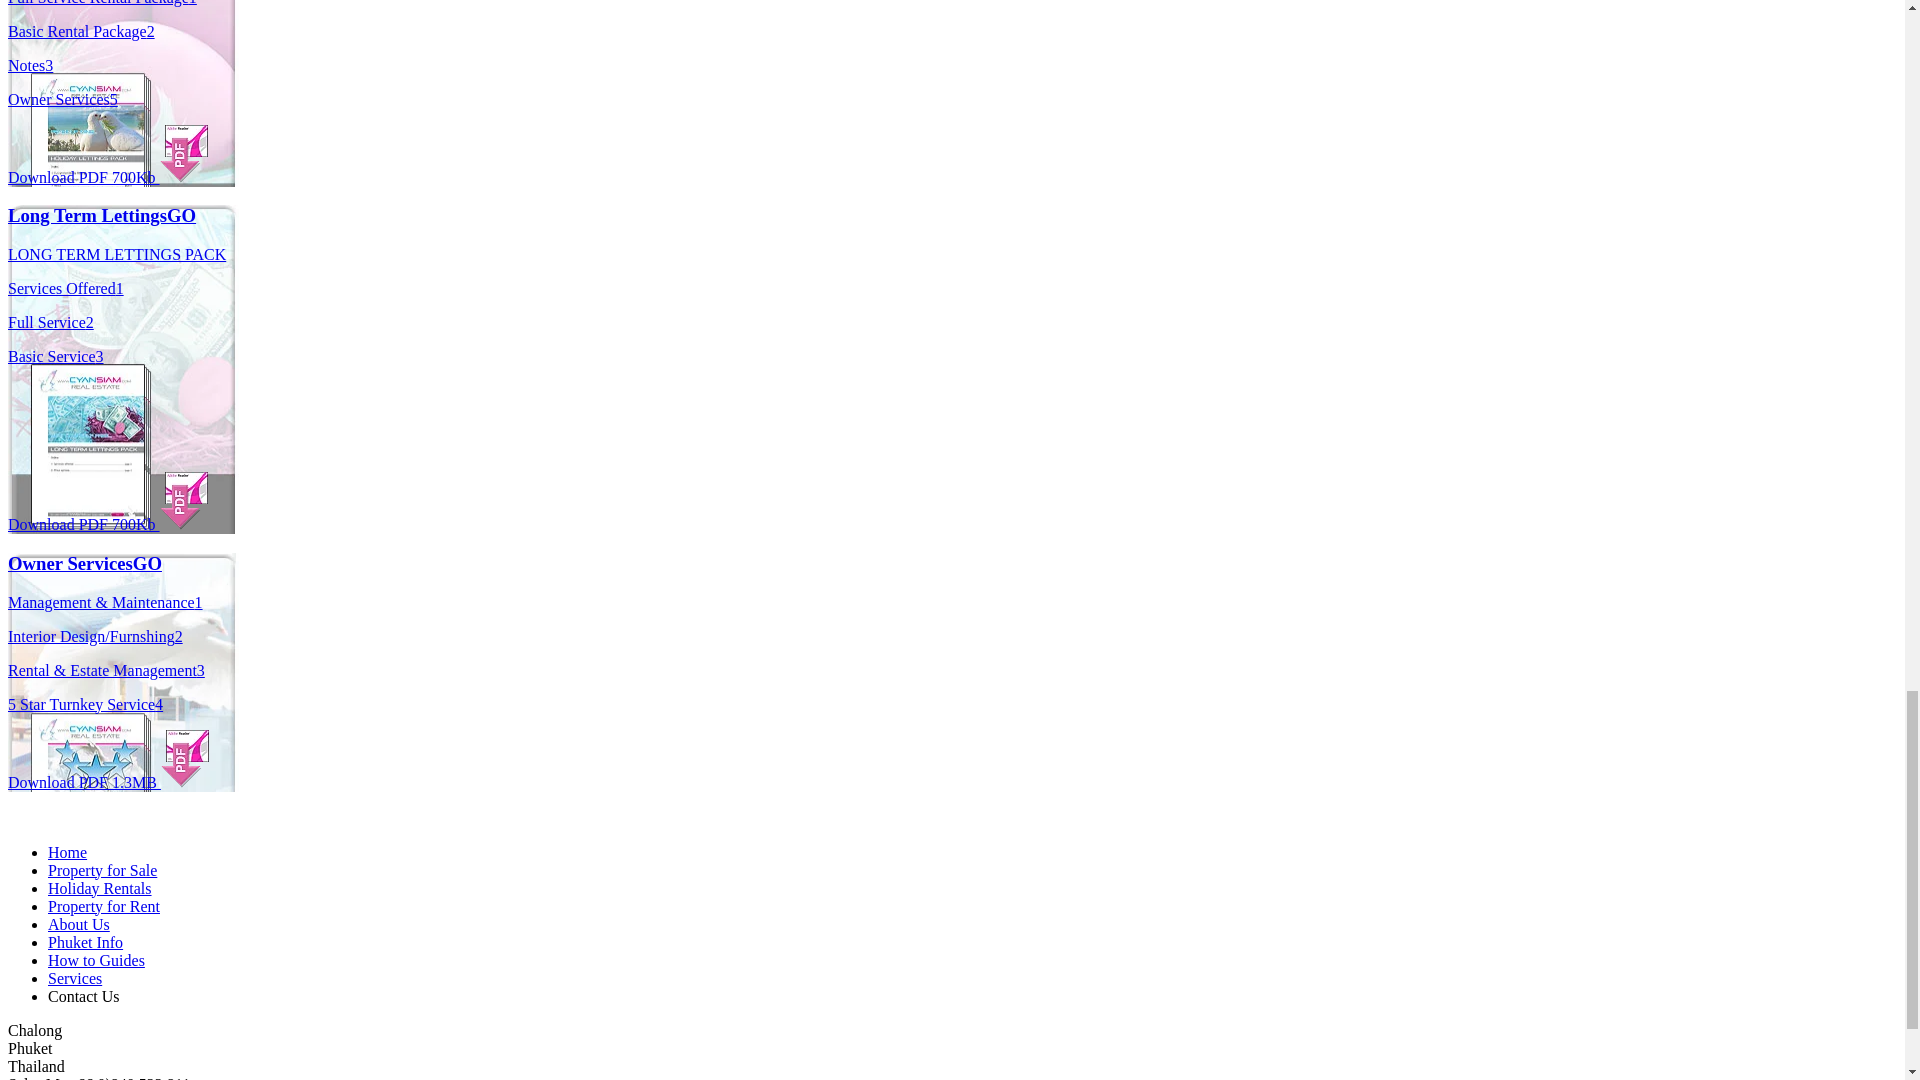 This screenshot has height=1080, width=1920. Describe the element at coordinates (107, 176) in the screenshot. I see `Download PDF 700Kb` at that location.